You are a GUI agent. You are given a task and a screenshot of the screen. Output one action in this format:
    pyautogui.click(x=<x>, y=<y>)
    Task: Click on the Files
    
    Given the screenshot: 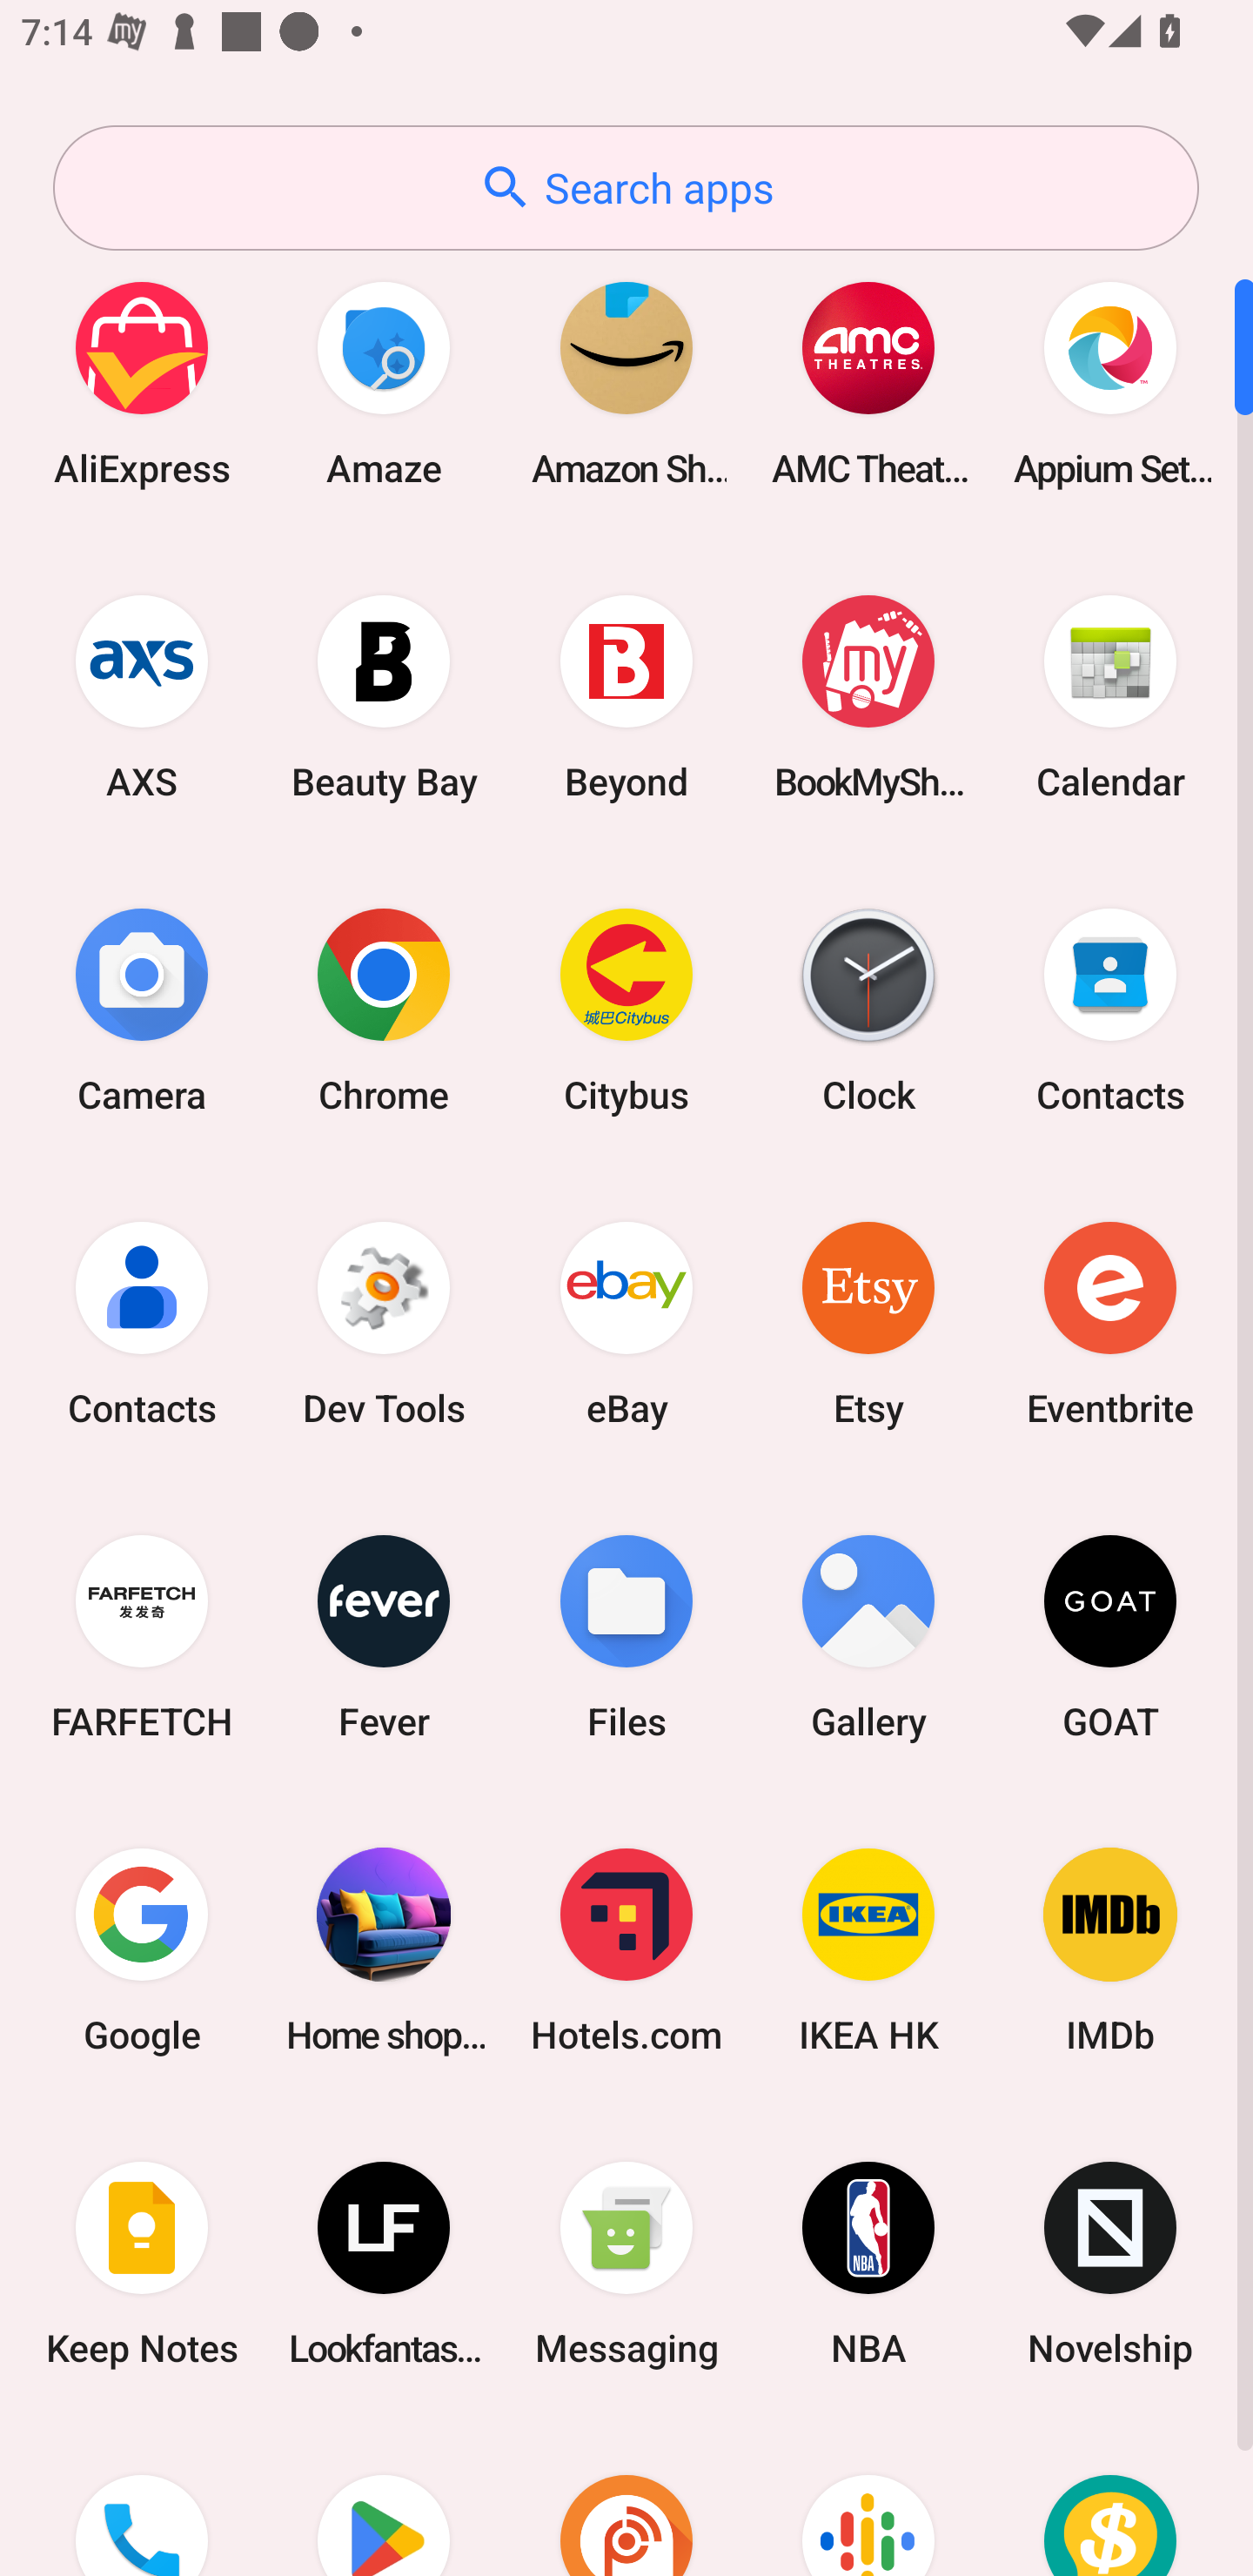 What is the action you would take?
    pyautogui.click(x=626, y=1636)
    